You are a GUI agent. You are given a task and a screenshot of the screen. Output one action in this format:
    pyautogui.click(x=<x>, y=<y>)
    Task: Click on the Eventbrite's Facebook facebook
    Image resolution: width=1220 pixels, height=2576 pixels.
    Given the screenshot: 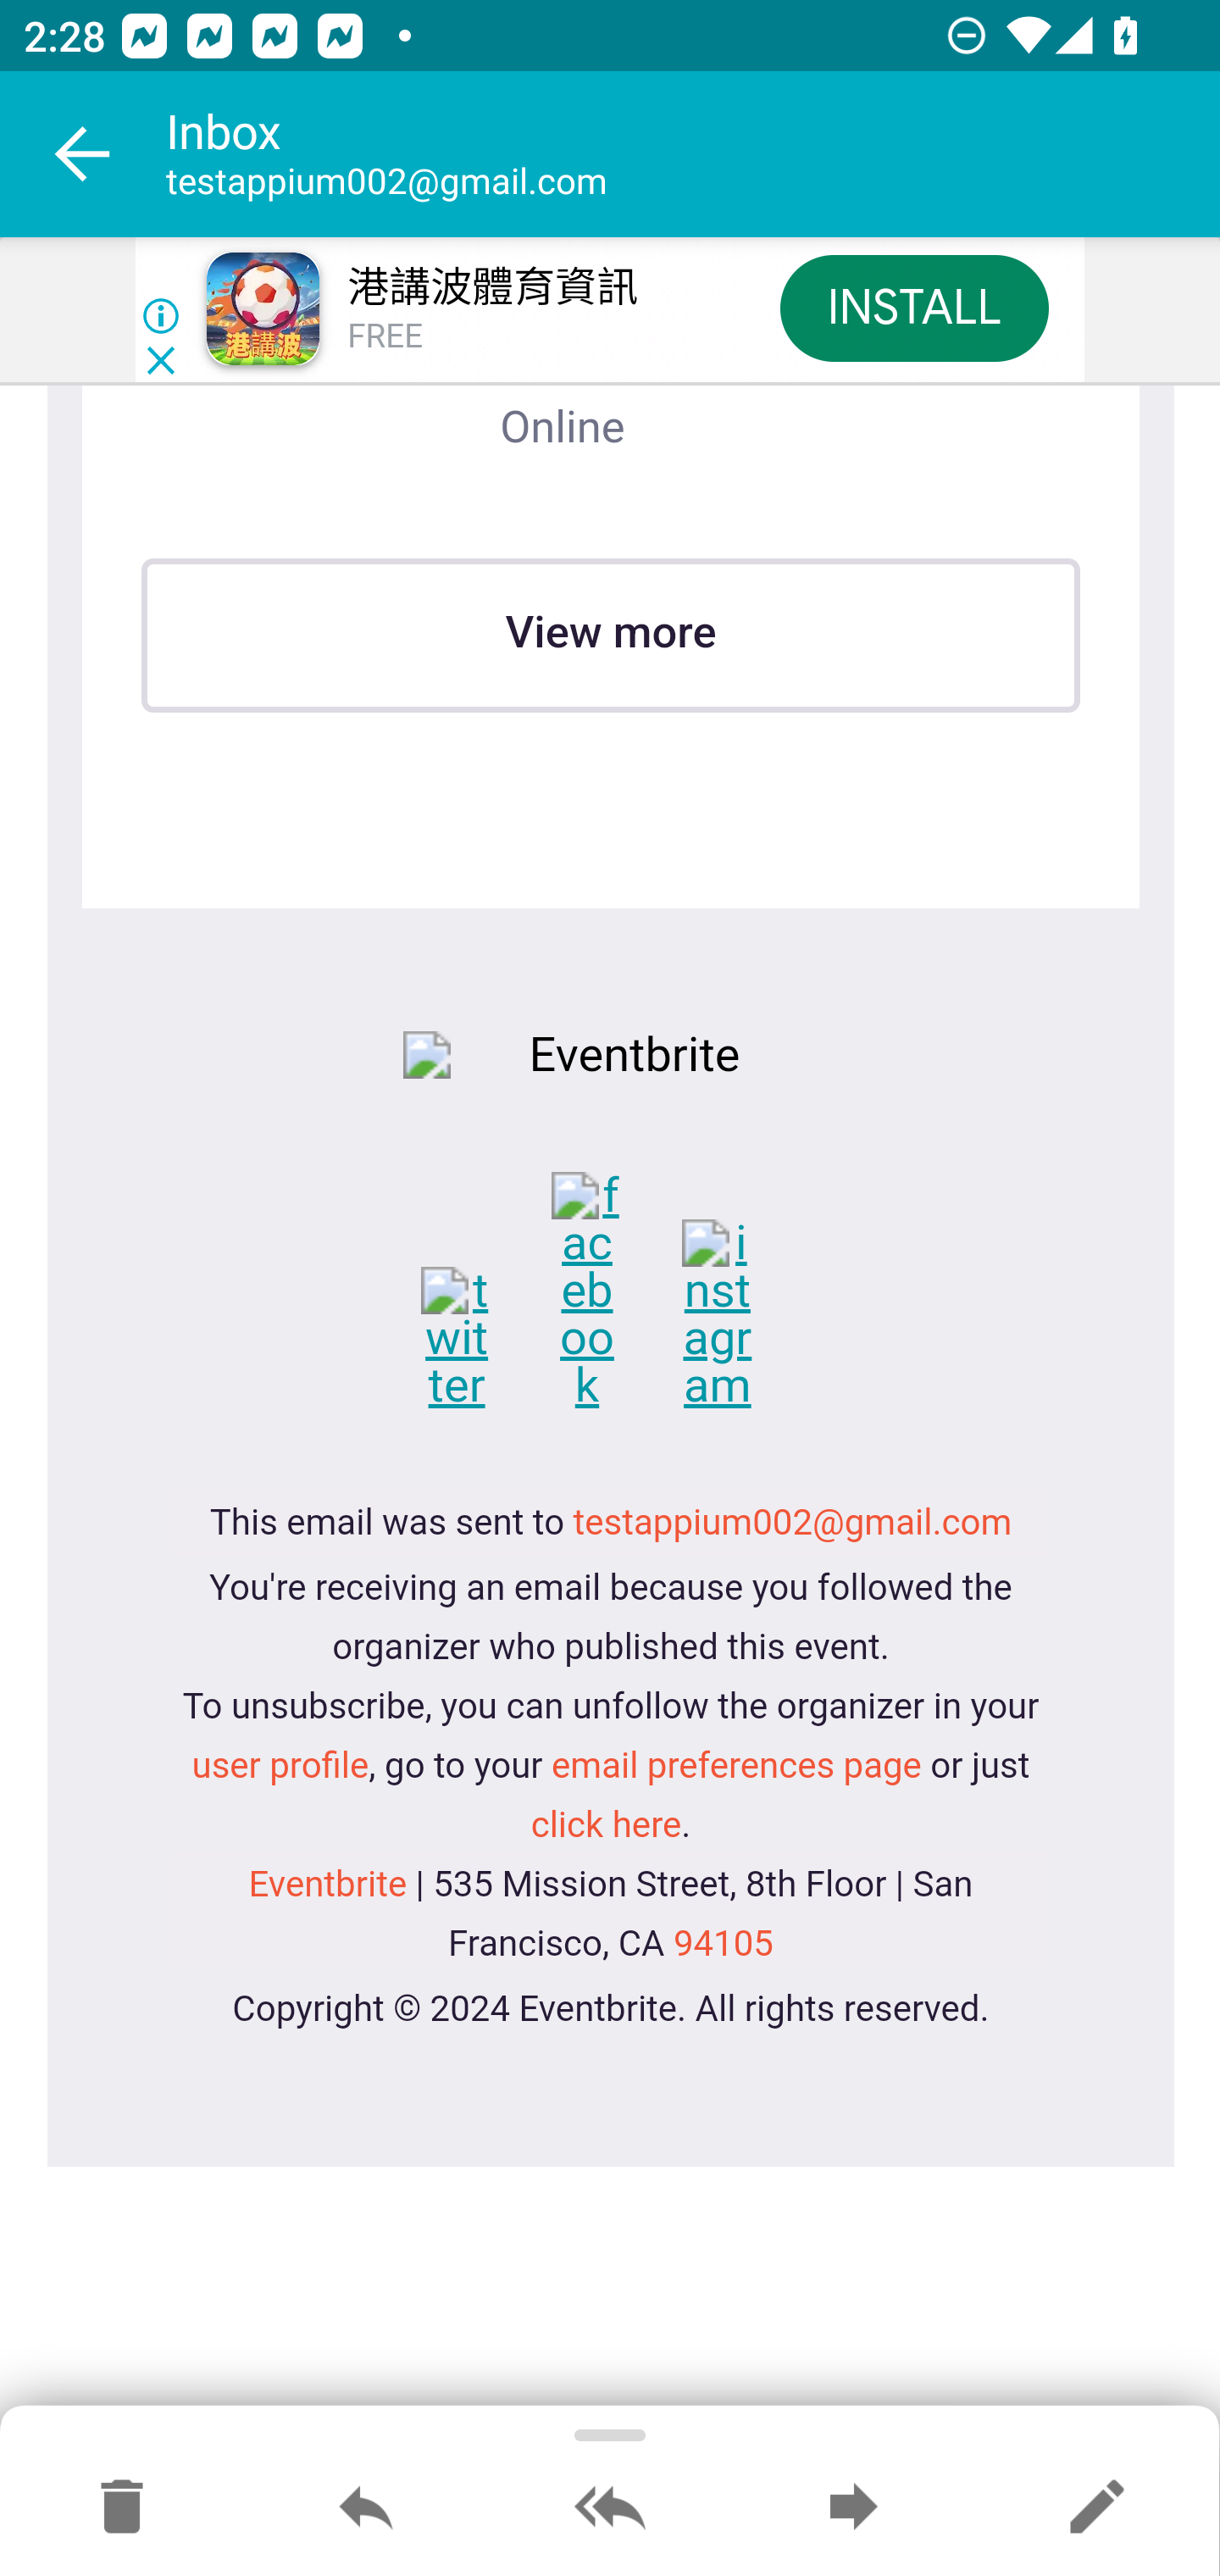 What is the action you would take?
    pyautogui.click(x=612, y=1293)
    